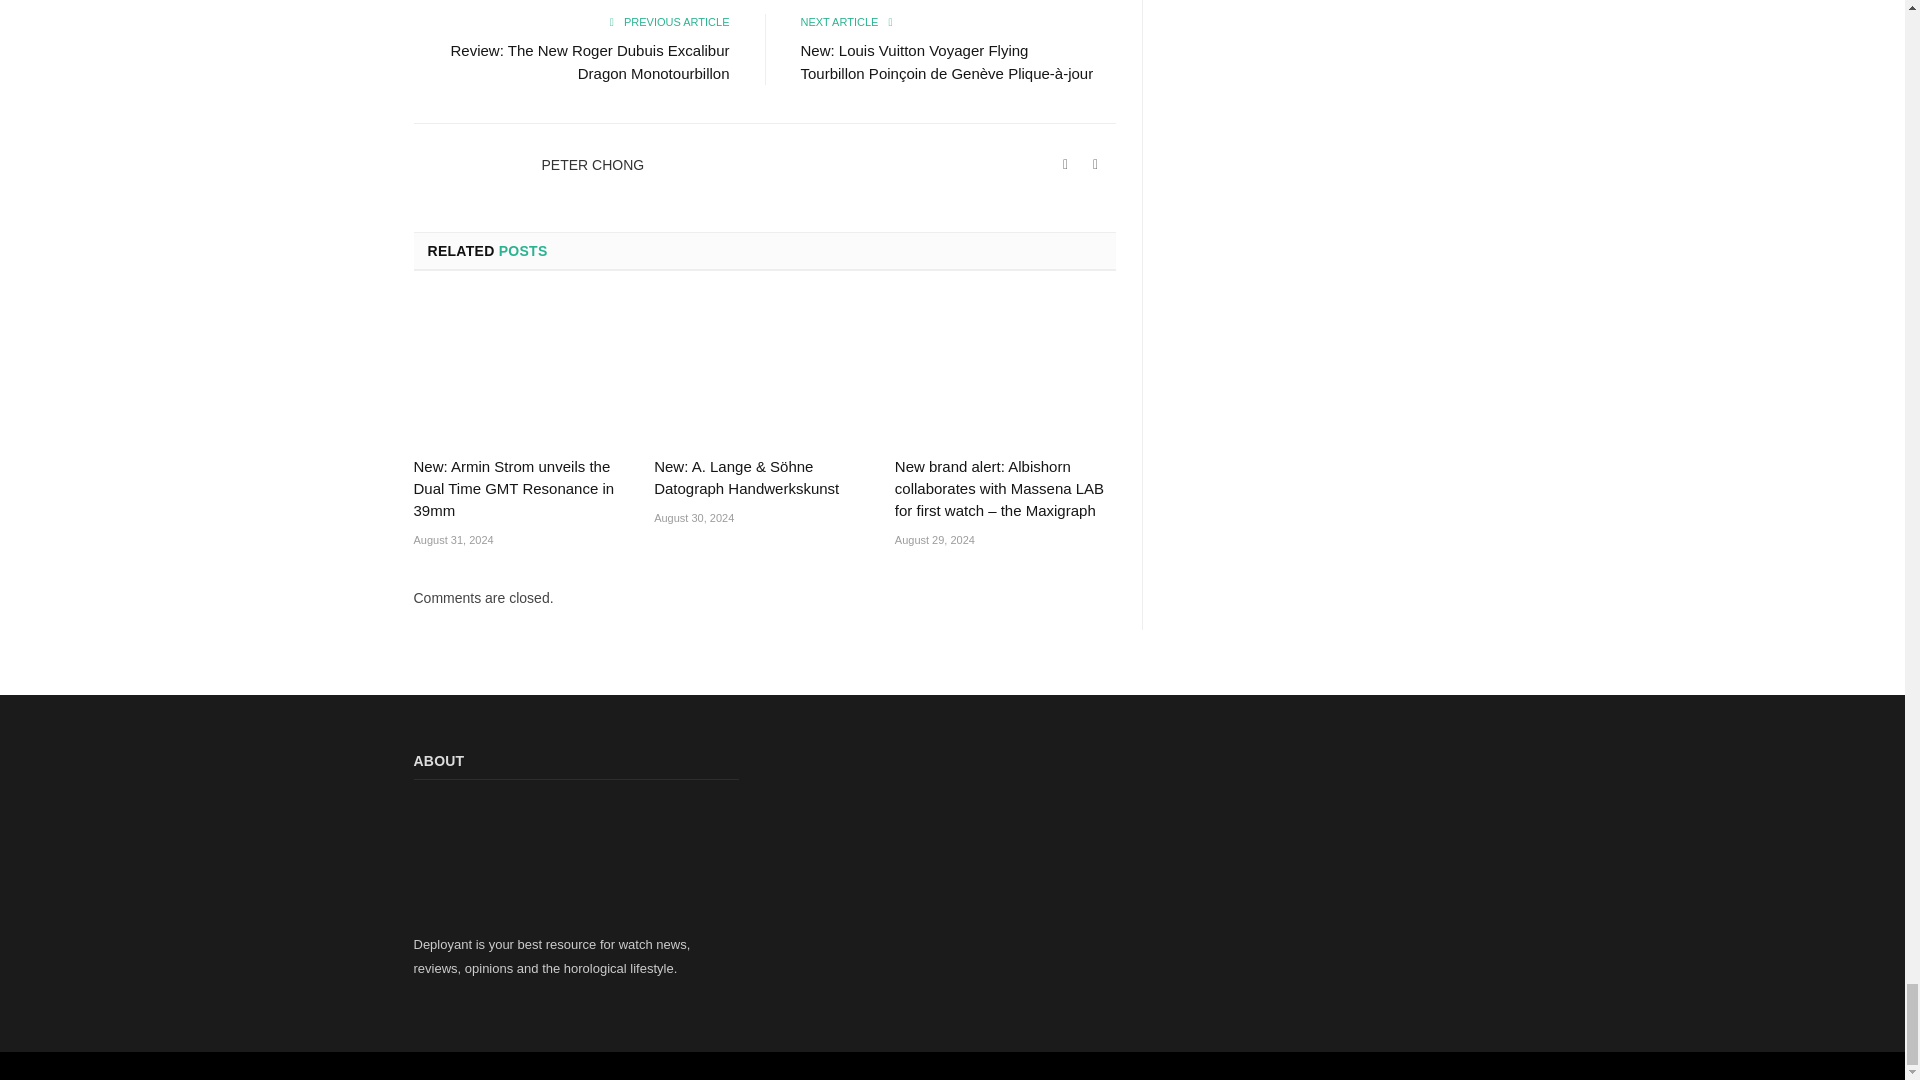 The width and height of the screenshot is (1920, 1080). Describe the element at coordinates (1066, 164) in the screenshot. I see `Website` at that location.